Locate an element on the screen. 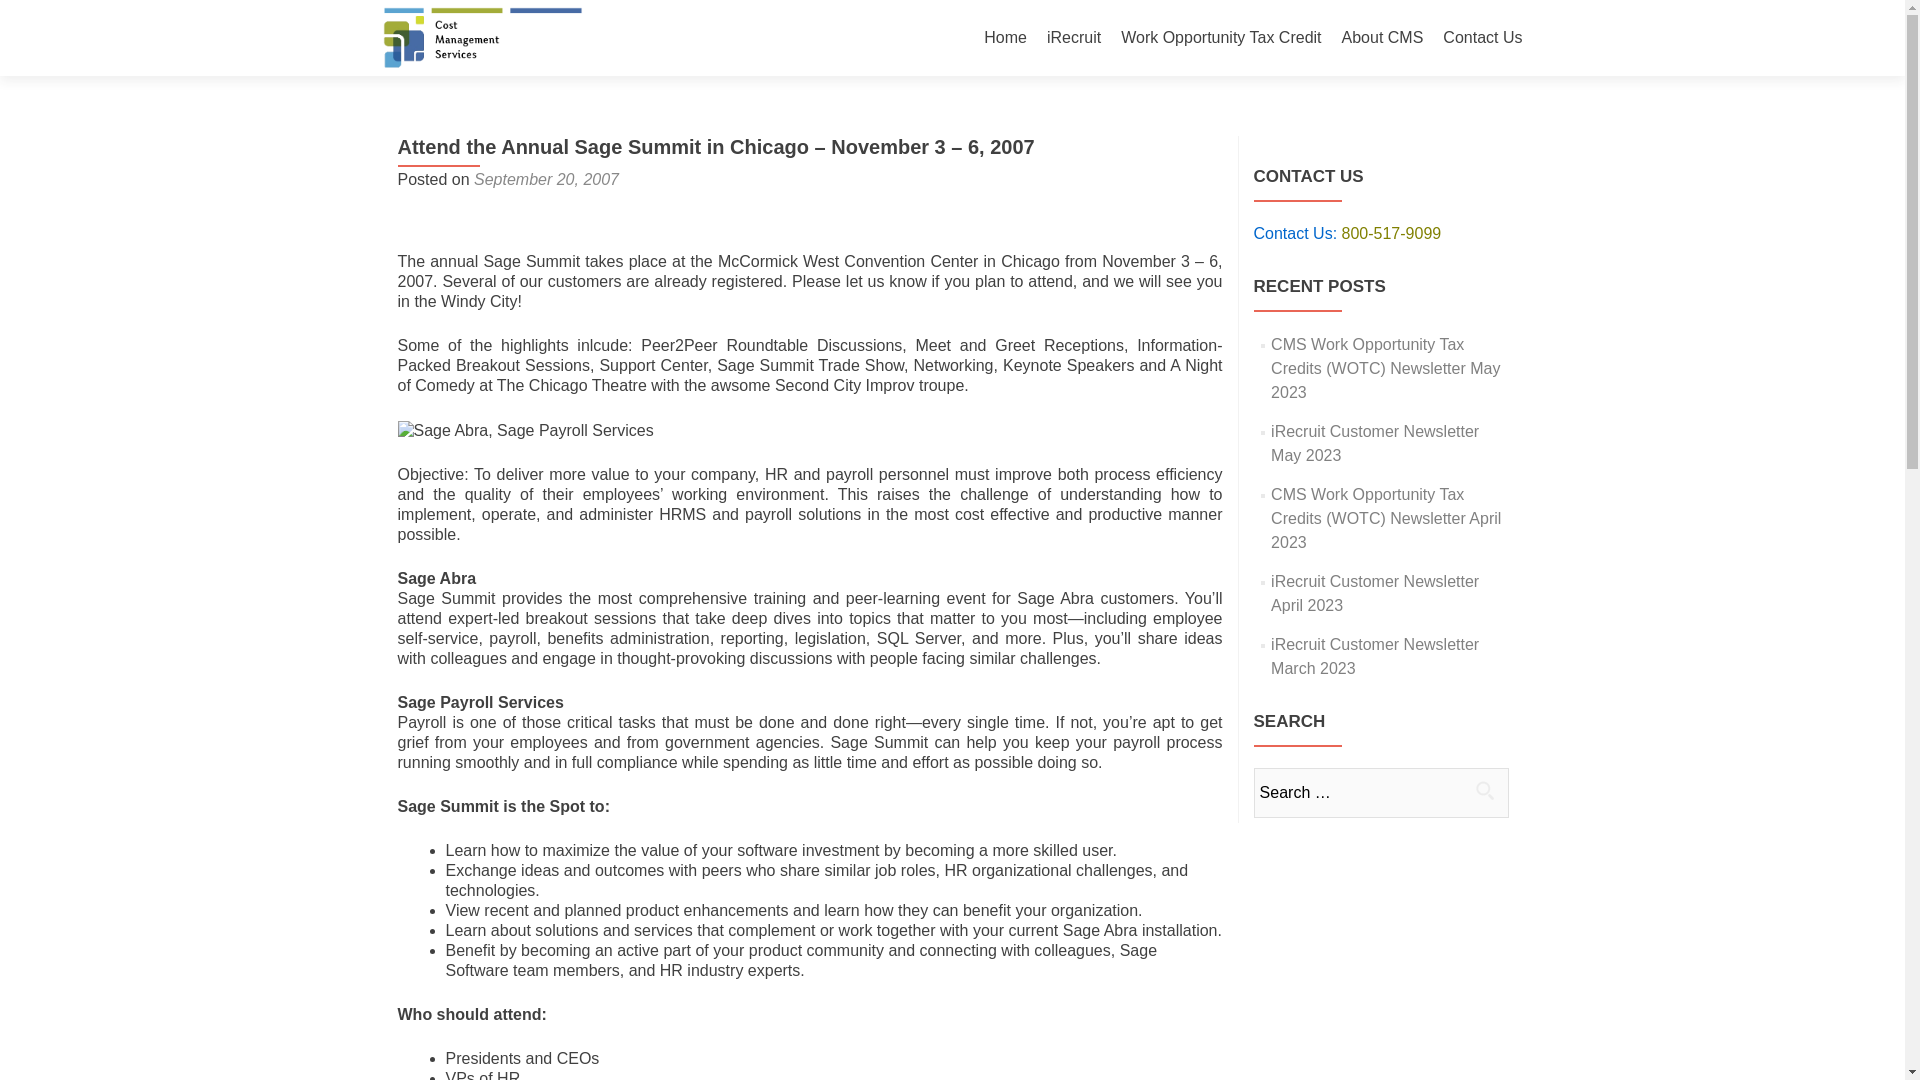 Image resolution: width=1920 pixels, height=1080 pixels. iRecruit Customer Newsletter May 2023 is located at coordinates (1374, 444).